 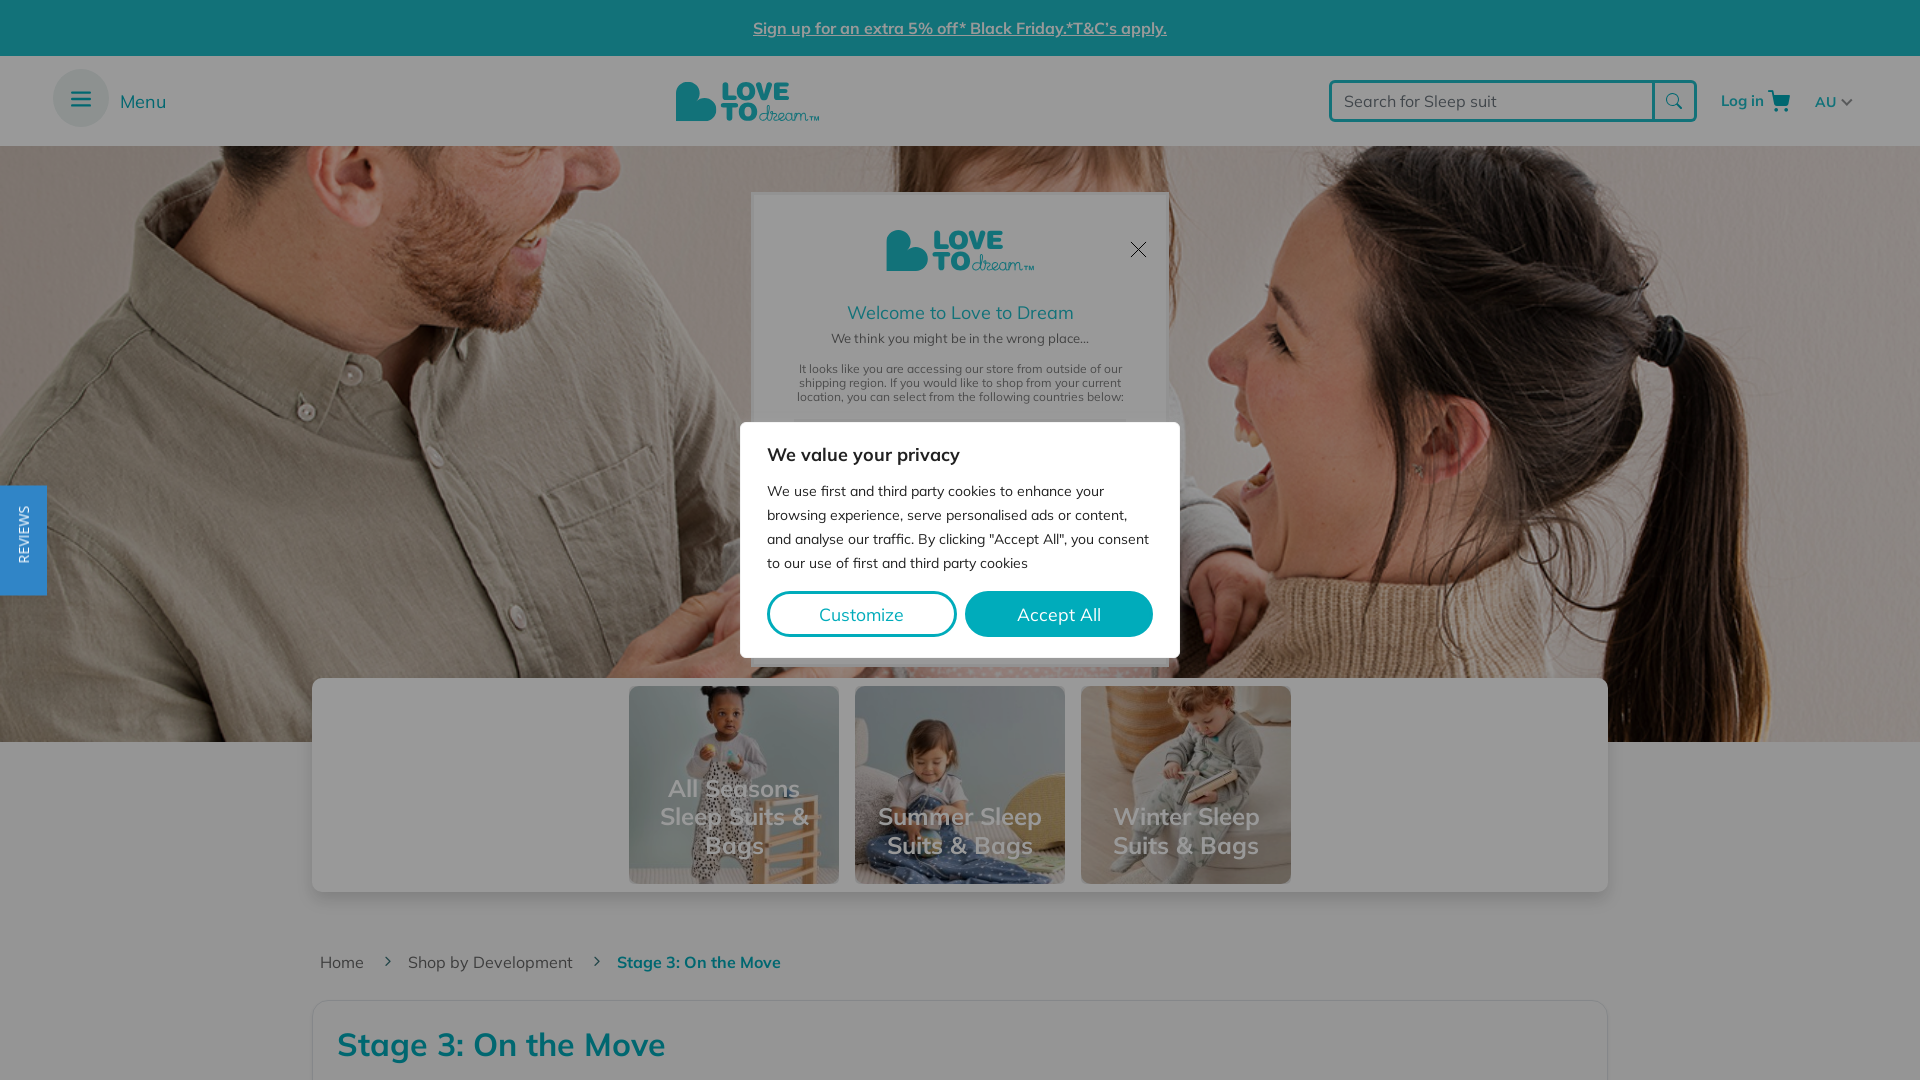 What do you see at coordinates (958, 650) in the screenshot?
I see `United States
$USD` at bounding box center [958, 650].